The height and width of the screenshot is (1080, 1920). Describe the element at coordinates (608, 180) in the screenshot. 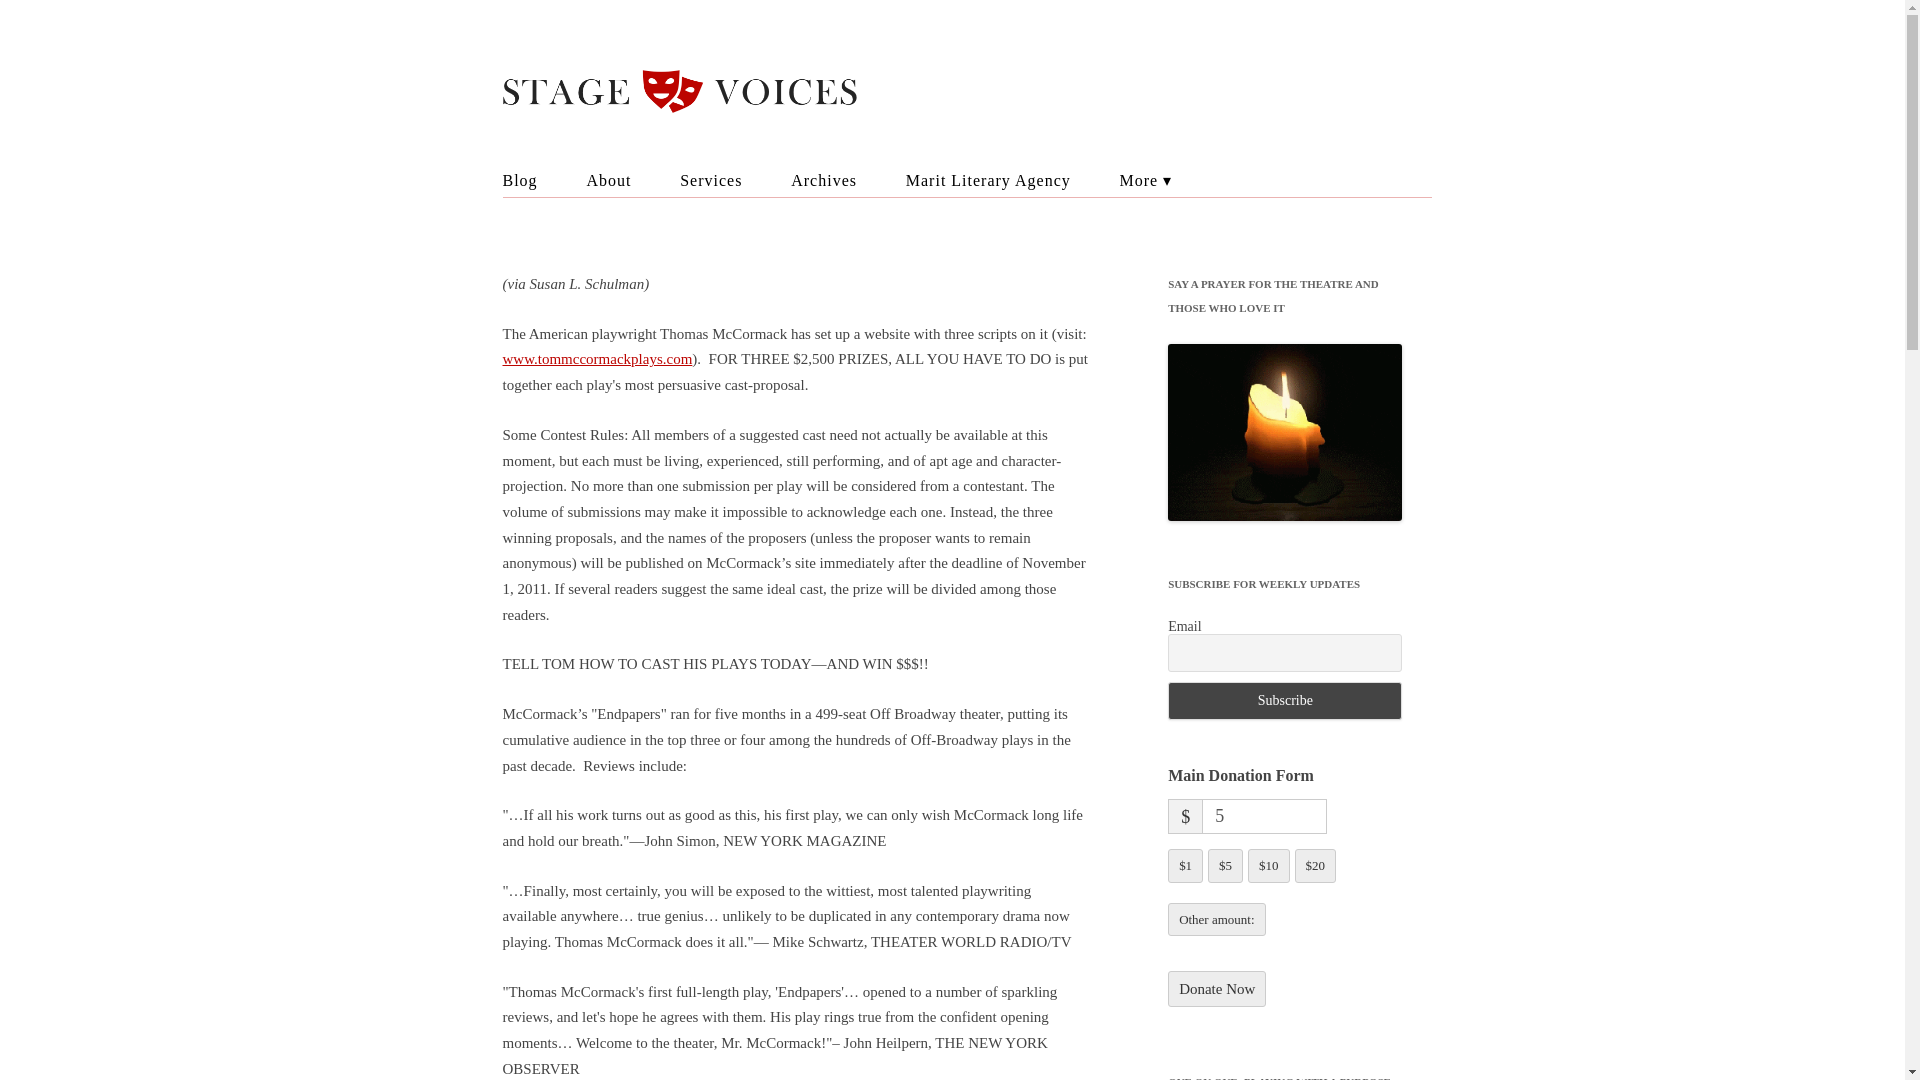

I see `About` at that location.